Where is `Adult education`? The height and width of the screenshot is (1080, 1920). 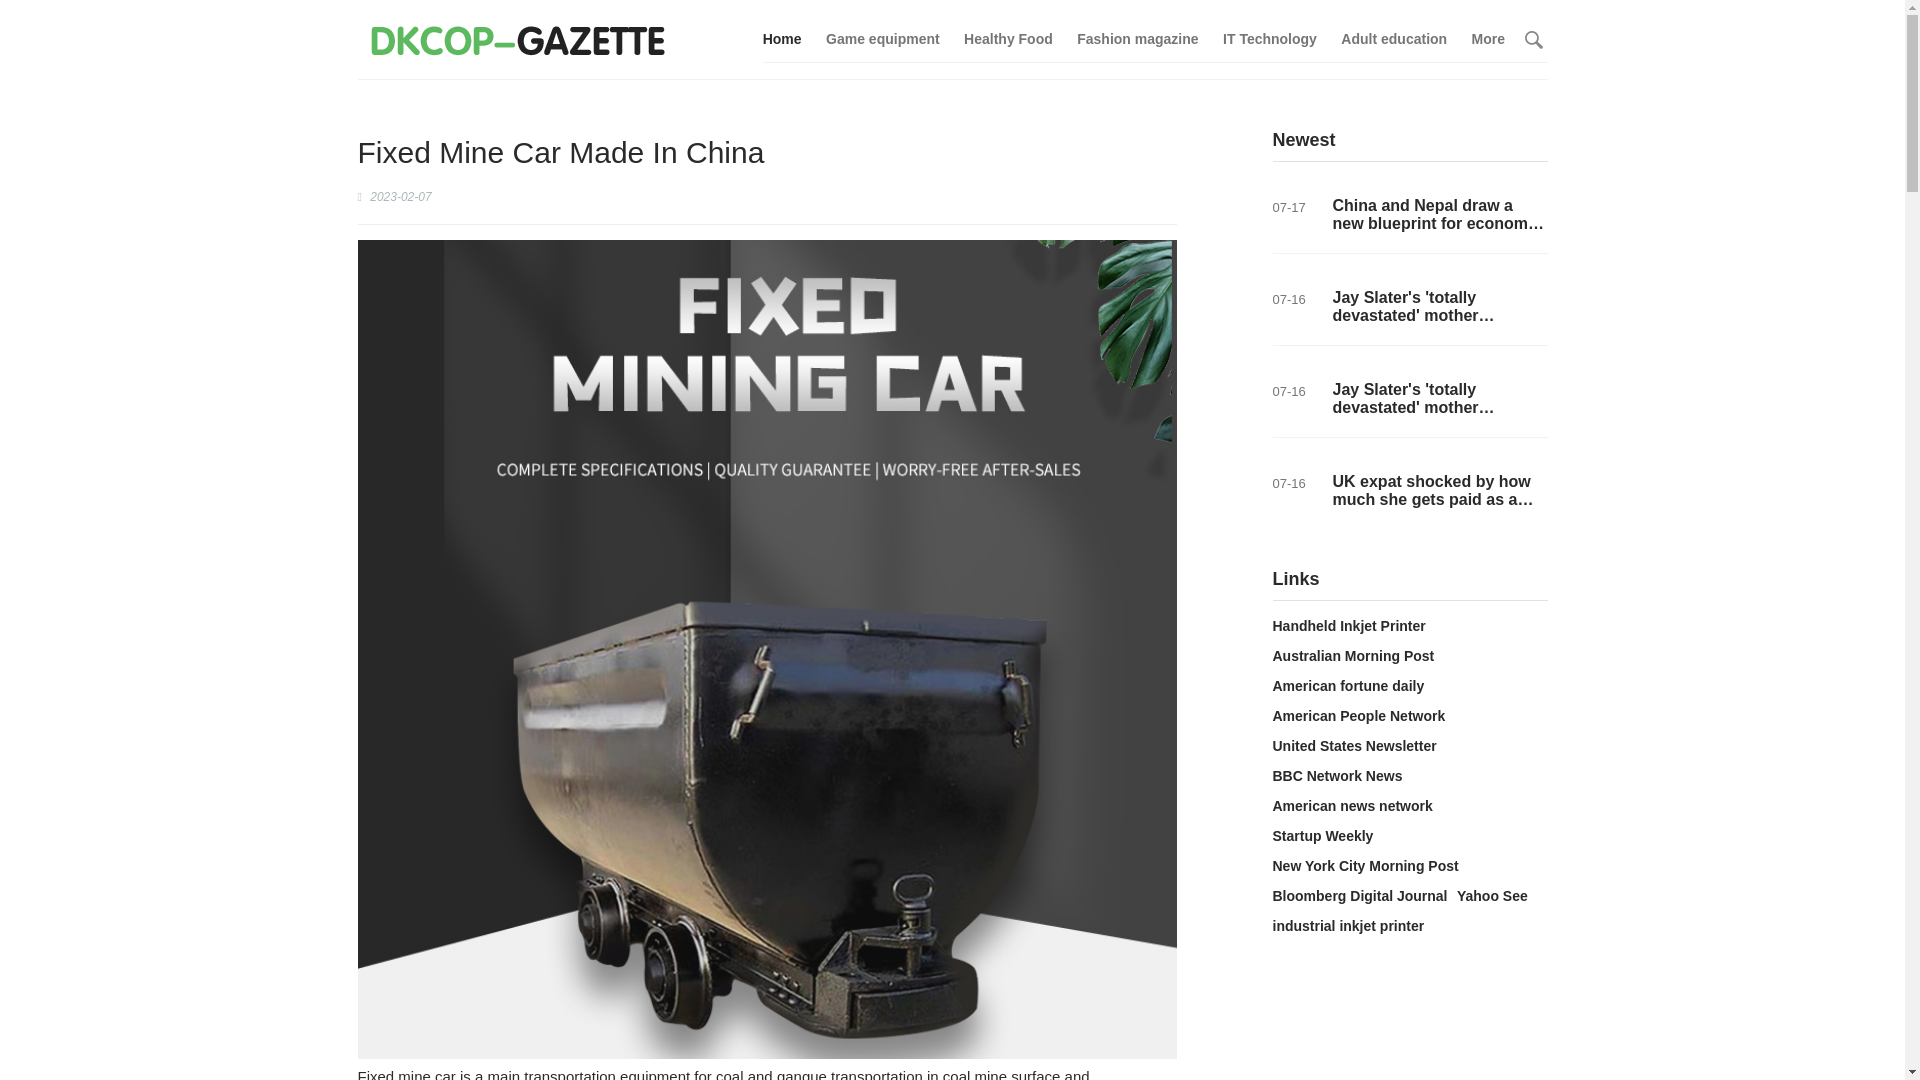 Adult education is located at coordinates (1394, 39).